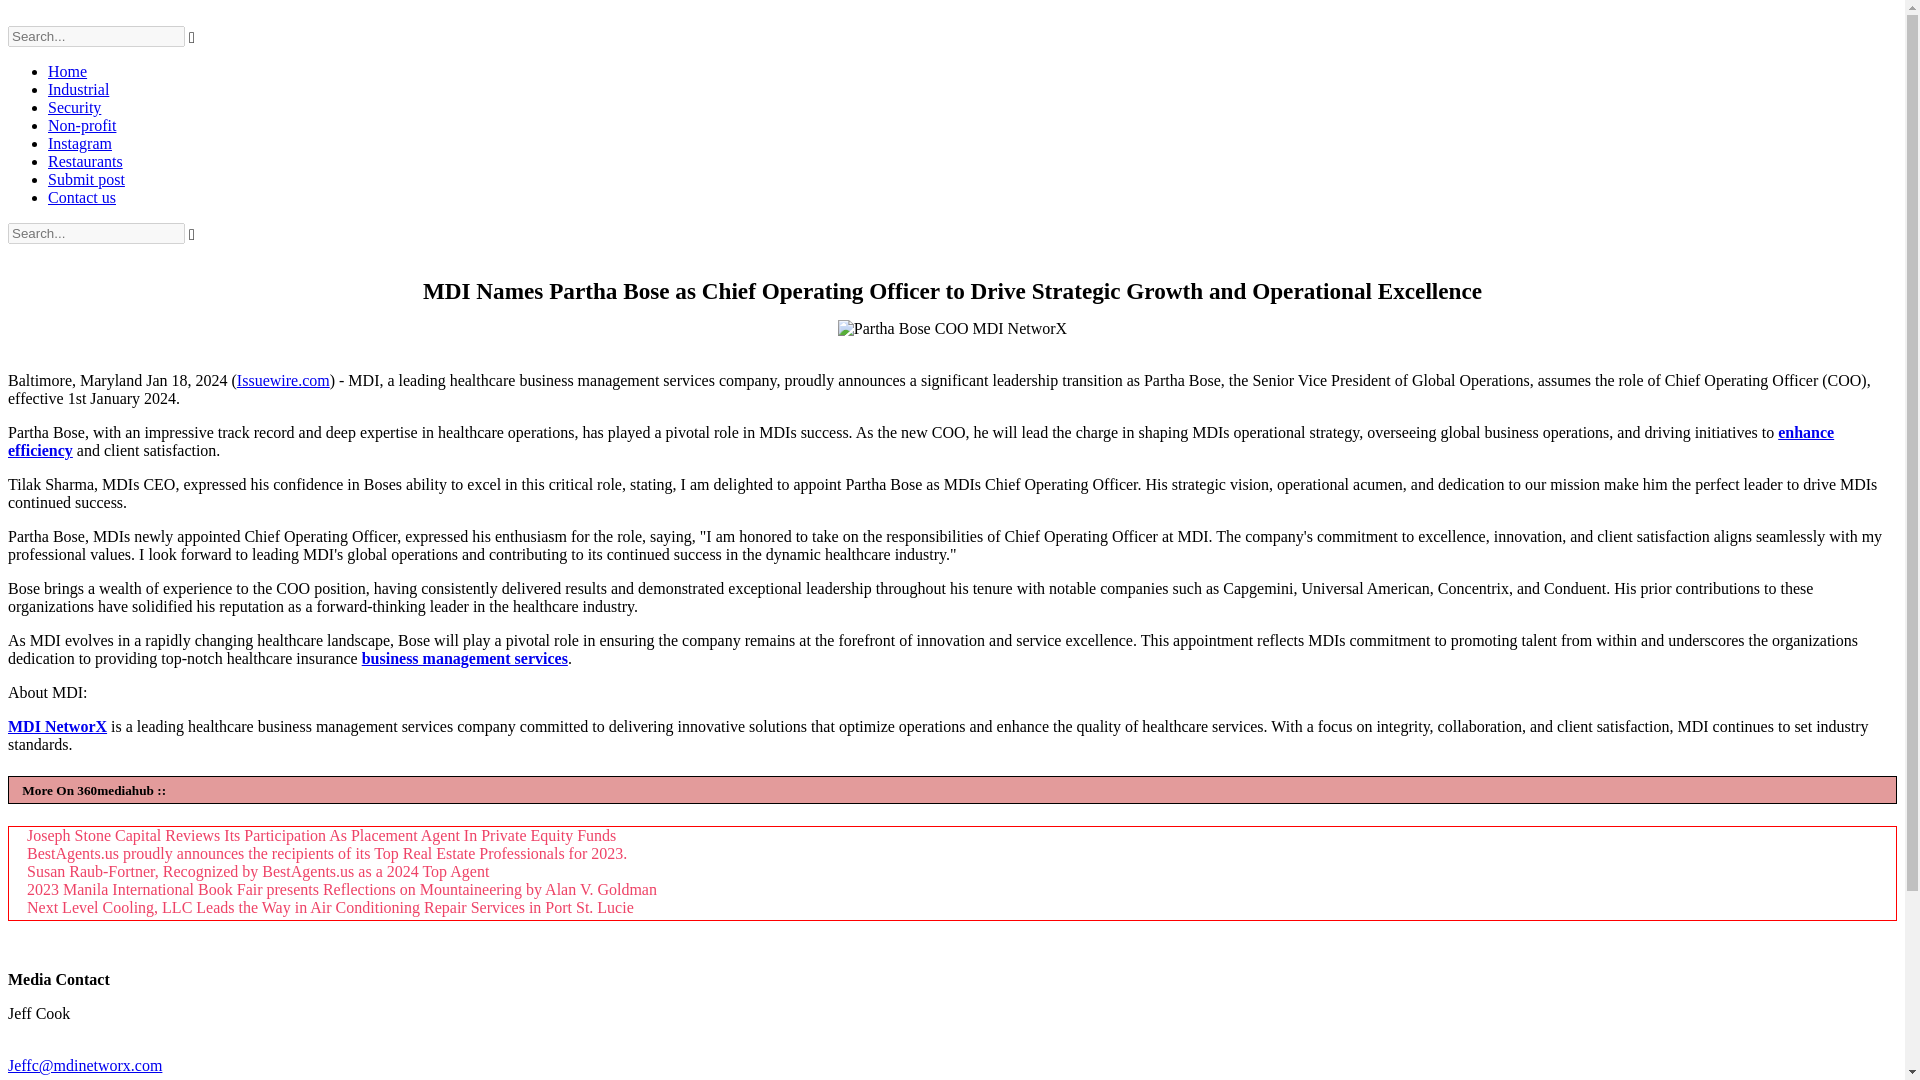 This screenshot has width=1920, height=1080. Describe the element at coordinates (74, 107) in the screenshot. I see `Security` at that location.